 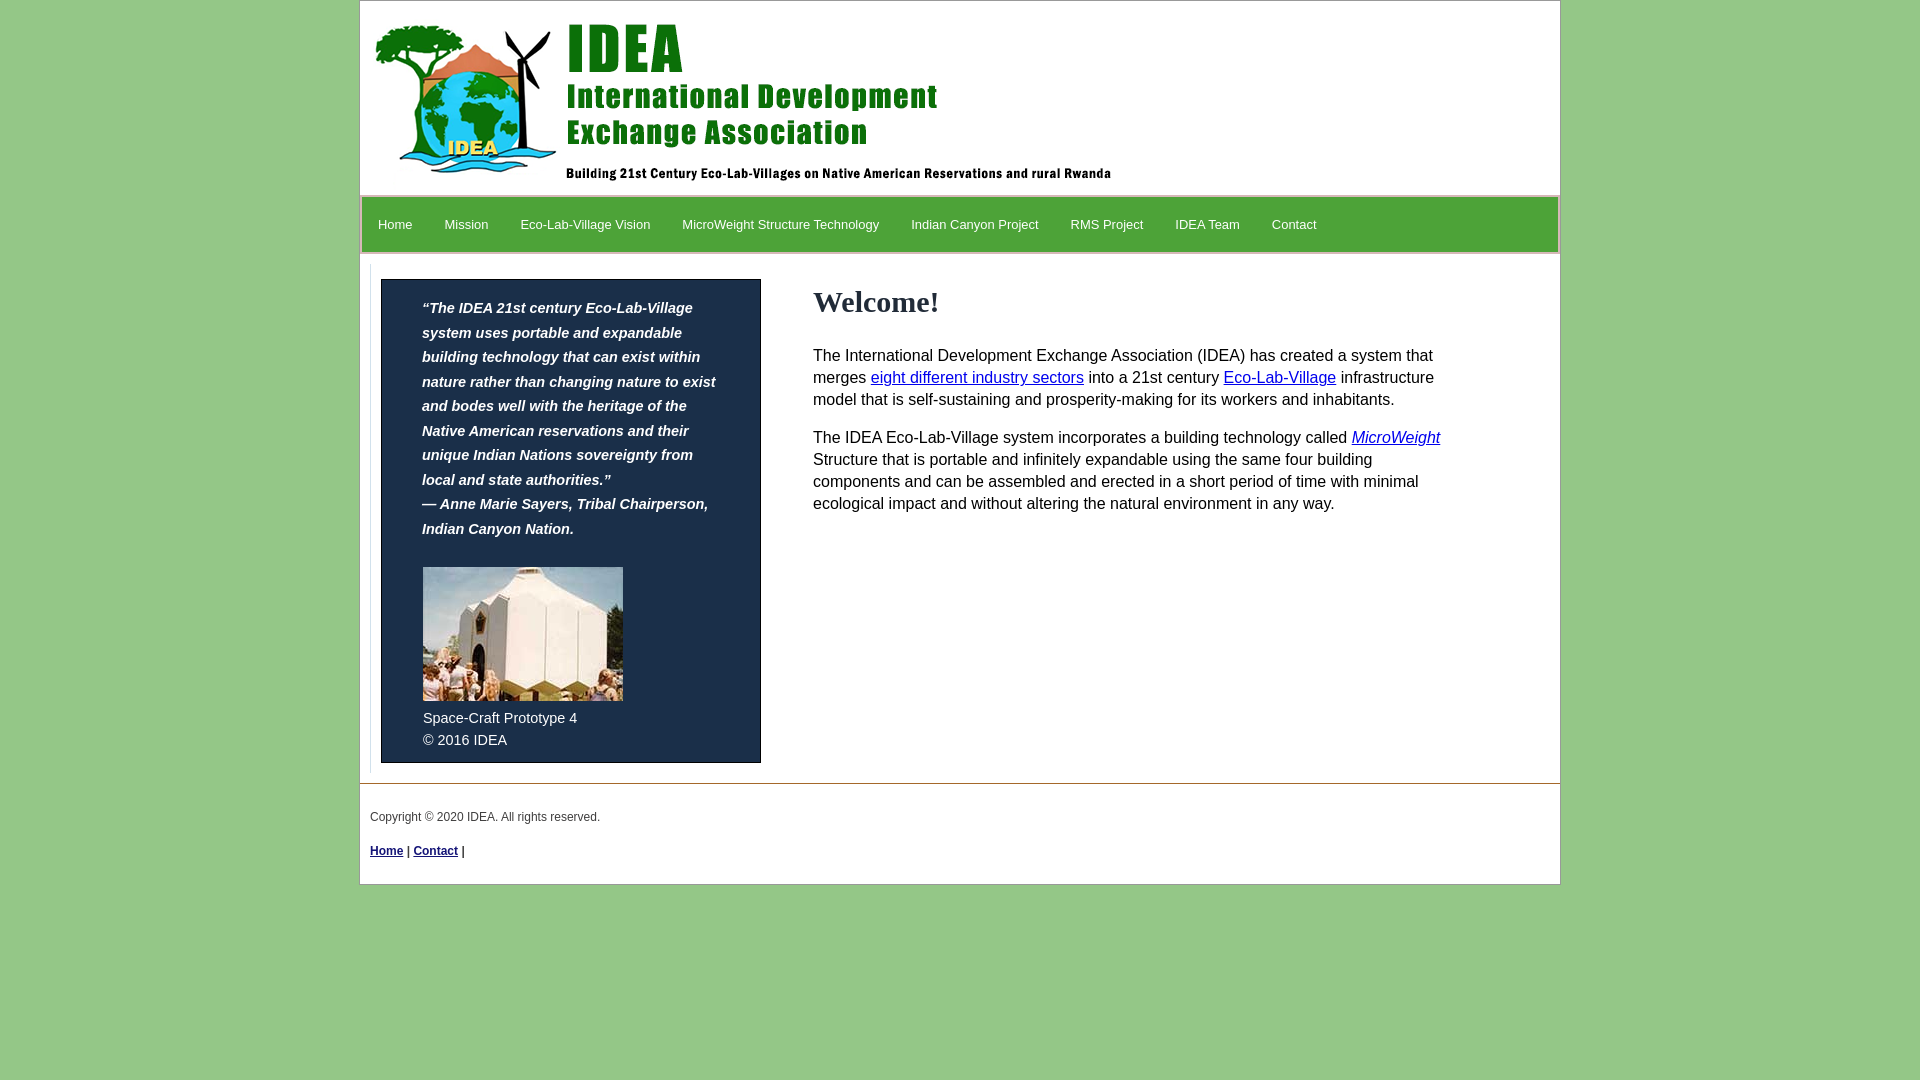 What do you see at coordinates (978, 378) in the screenshot?
I see `eight different industry sectors` at bounding box center [978, 378].